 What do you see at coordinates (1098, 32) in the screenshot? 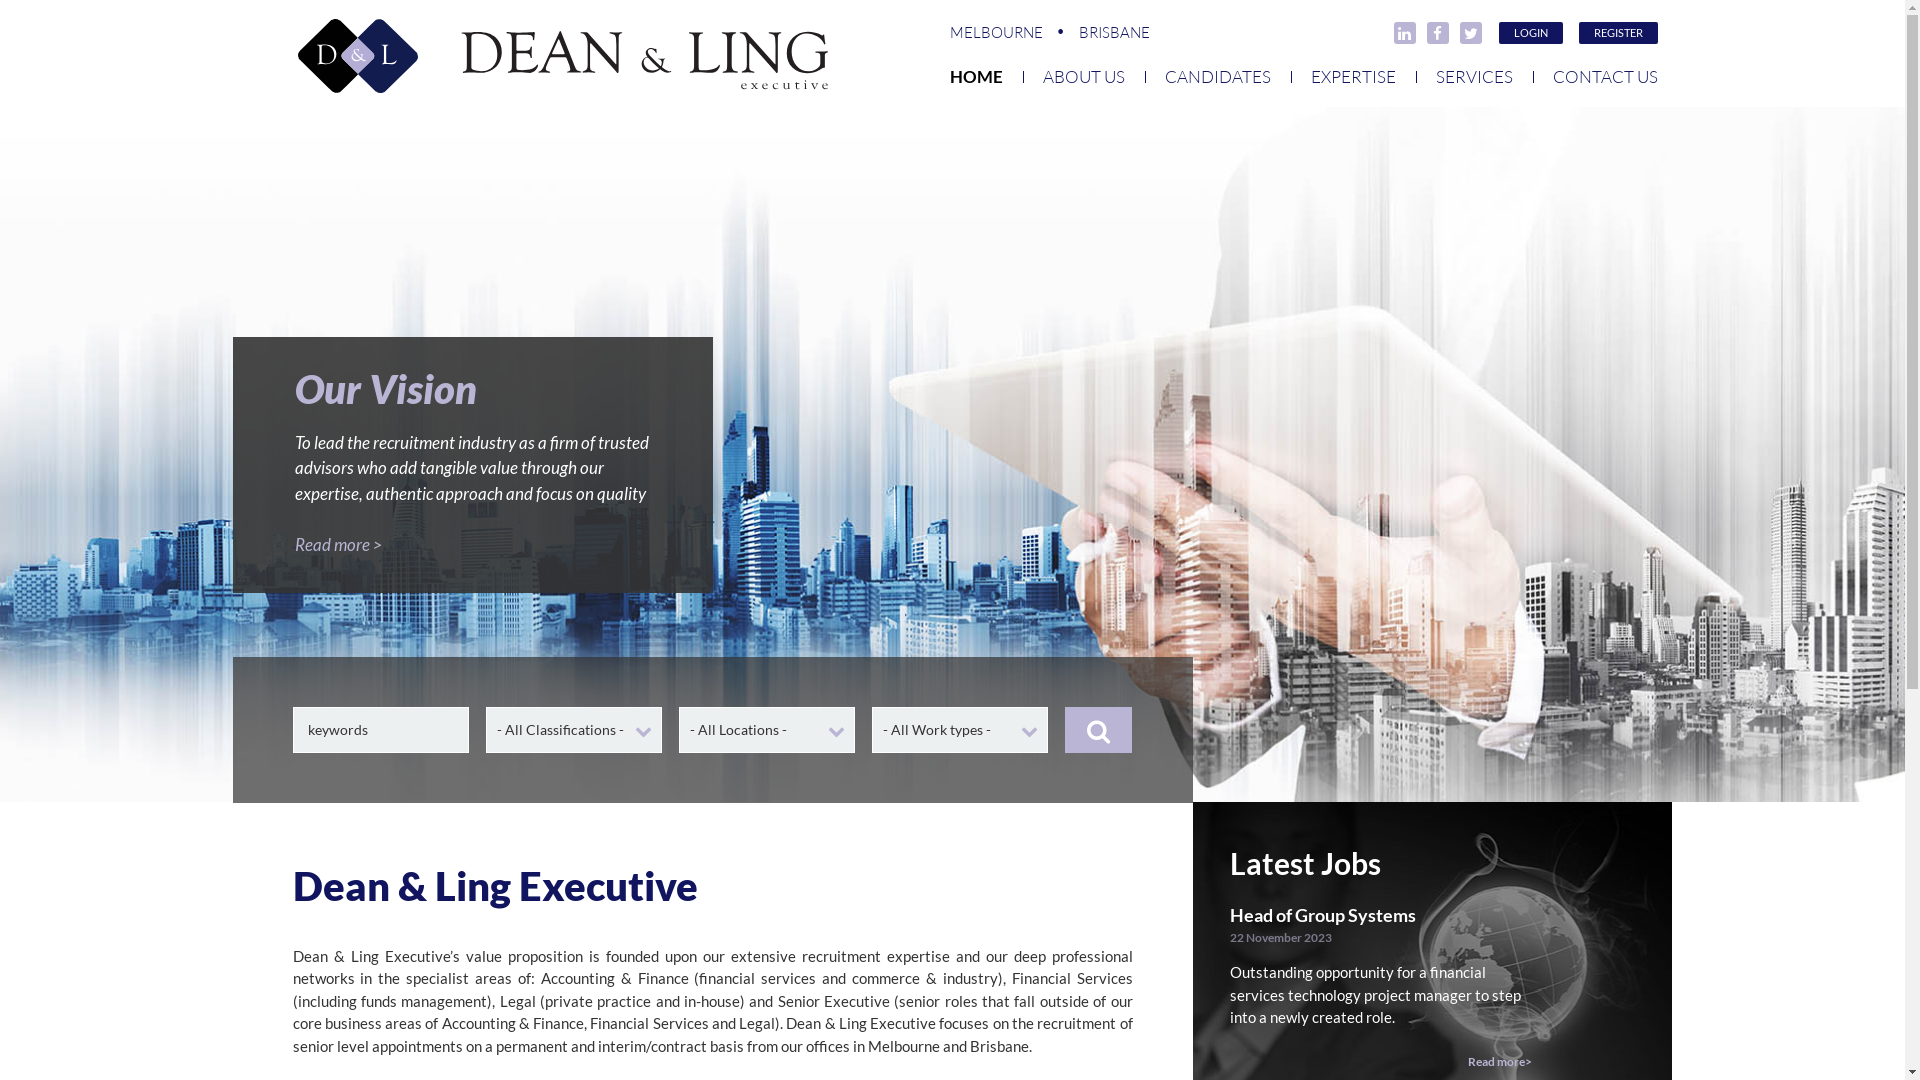
I see `BRISBANE` at bounding box center [1098, 32].